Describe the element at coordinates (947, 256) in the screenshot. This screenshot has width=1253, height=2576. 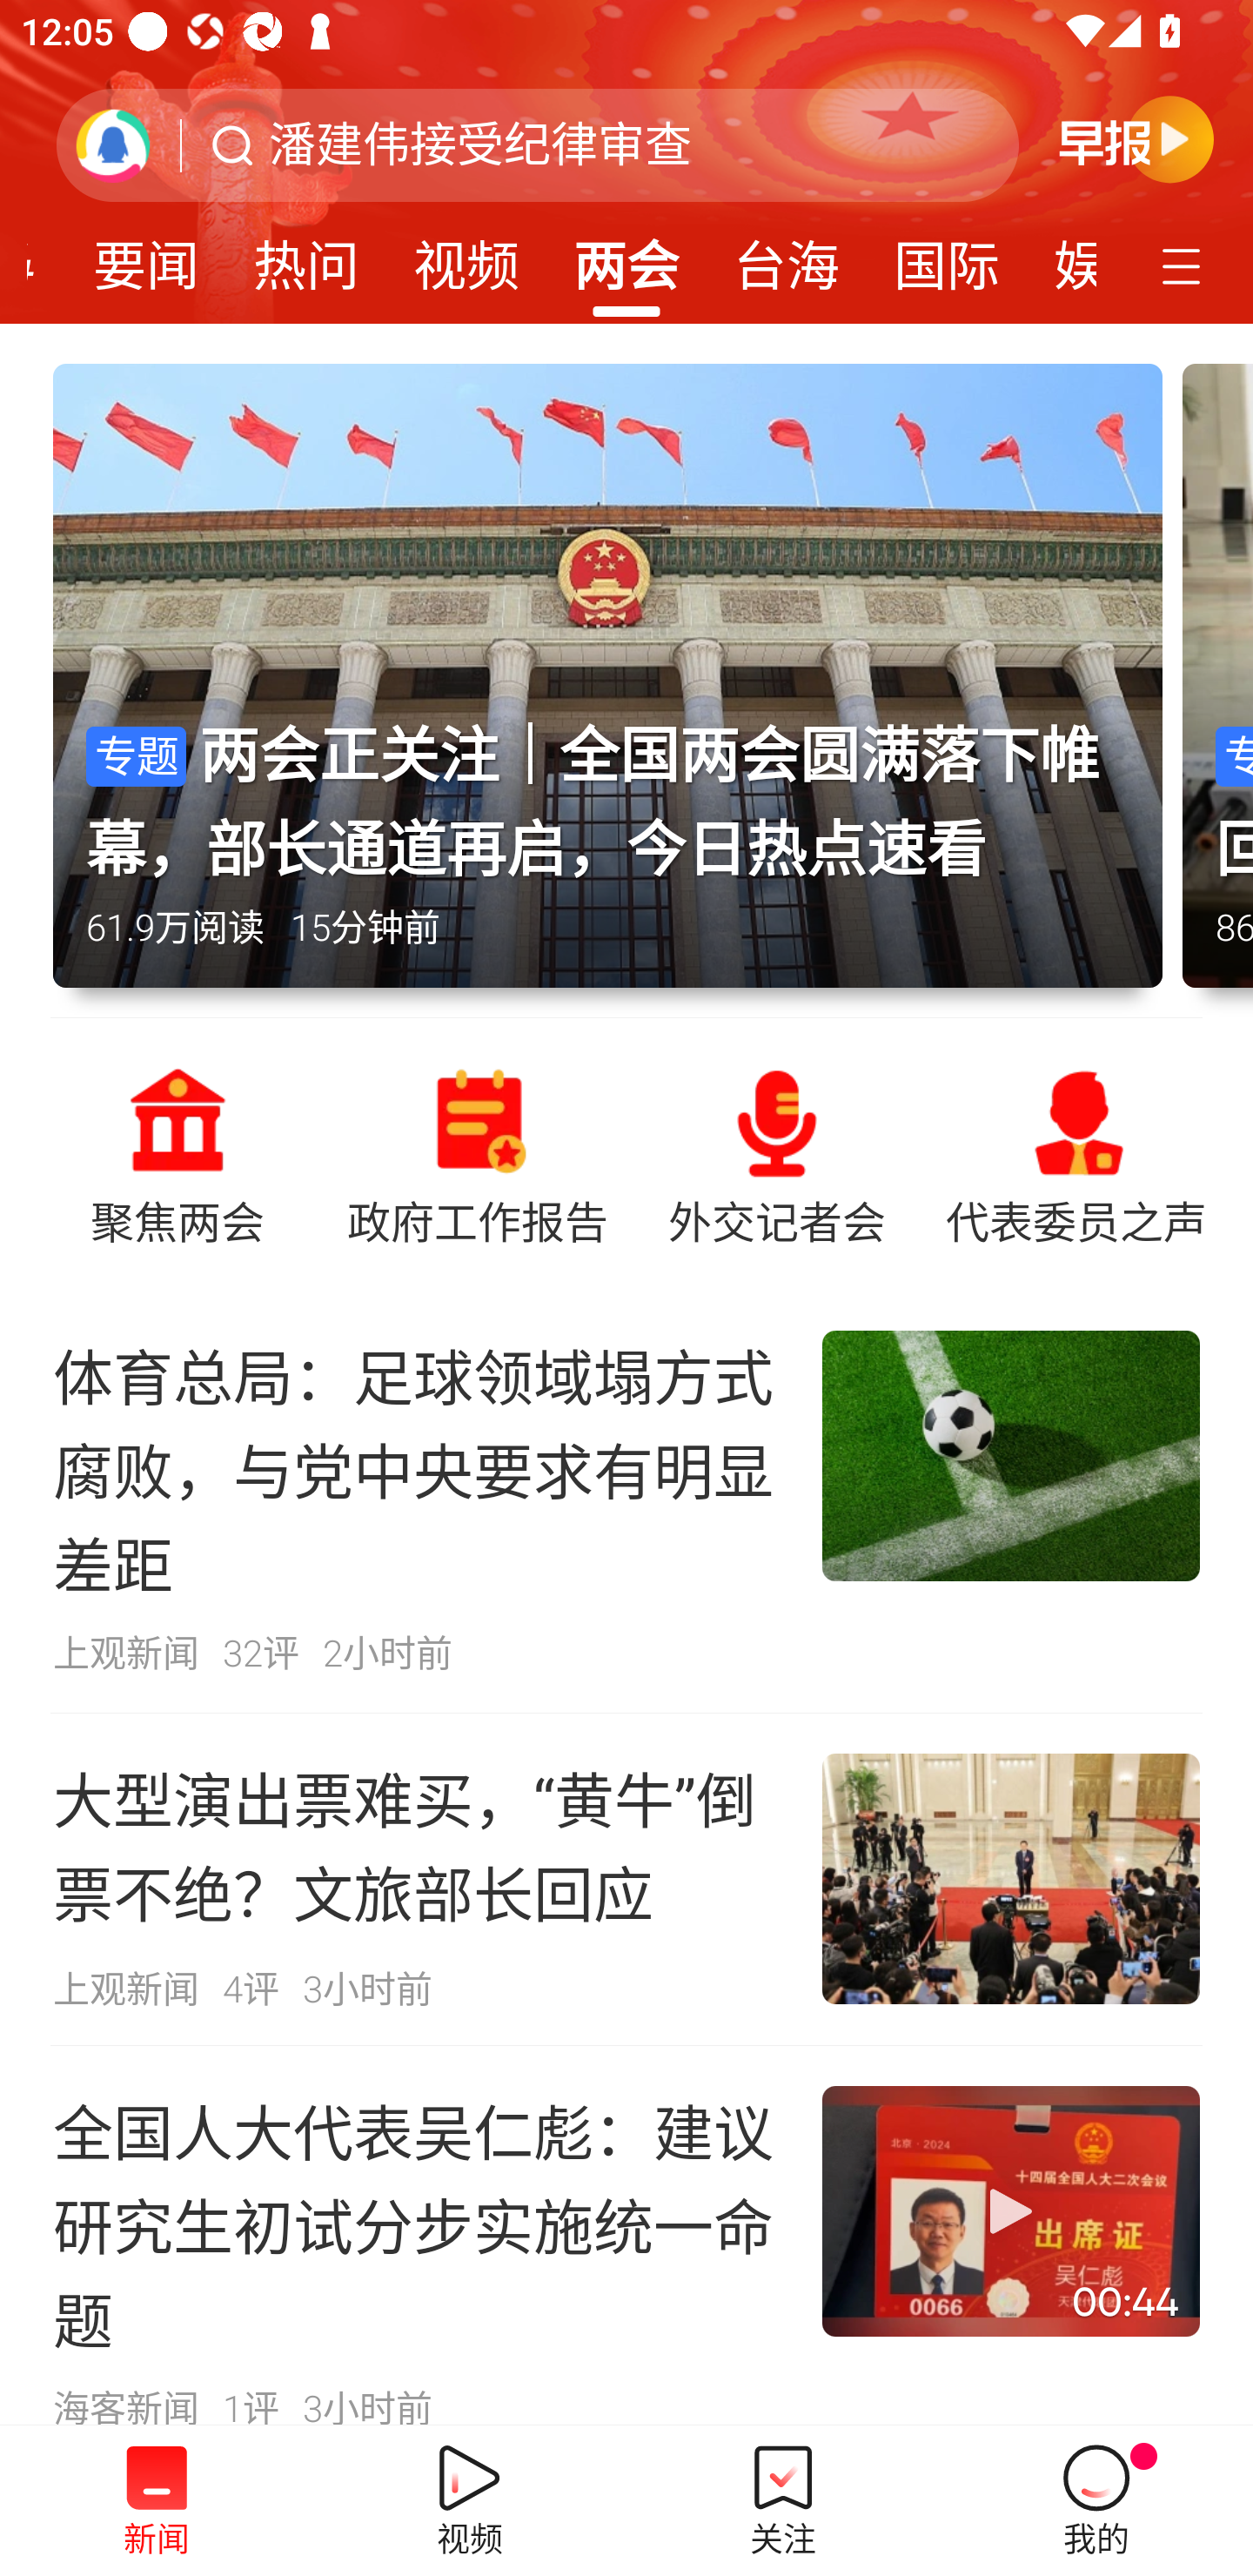
I see `国际` at that location.